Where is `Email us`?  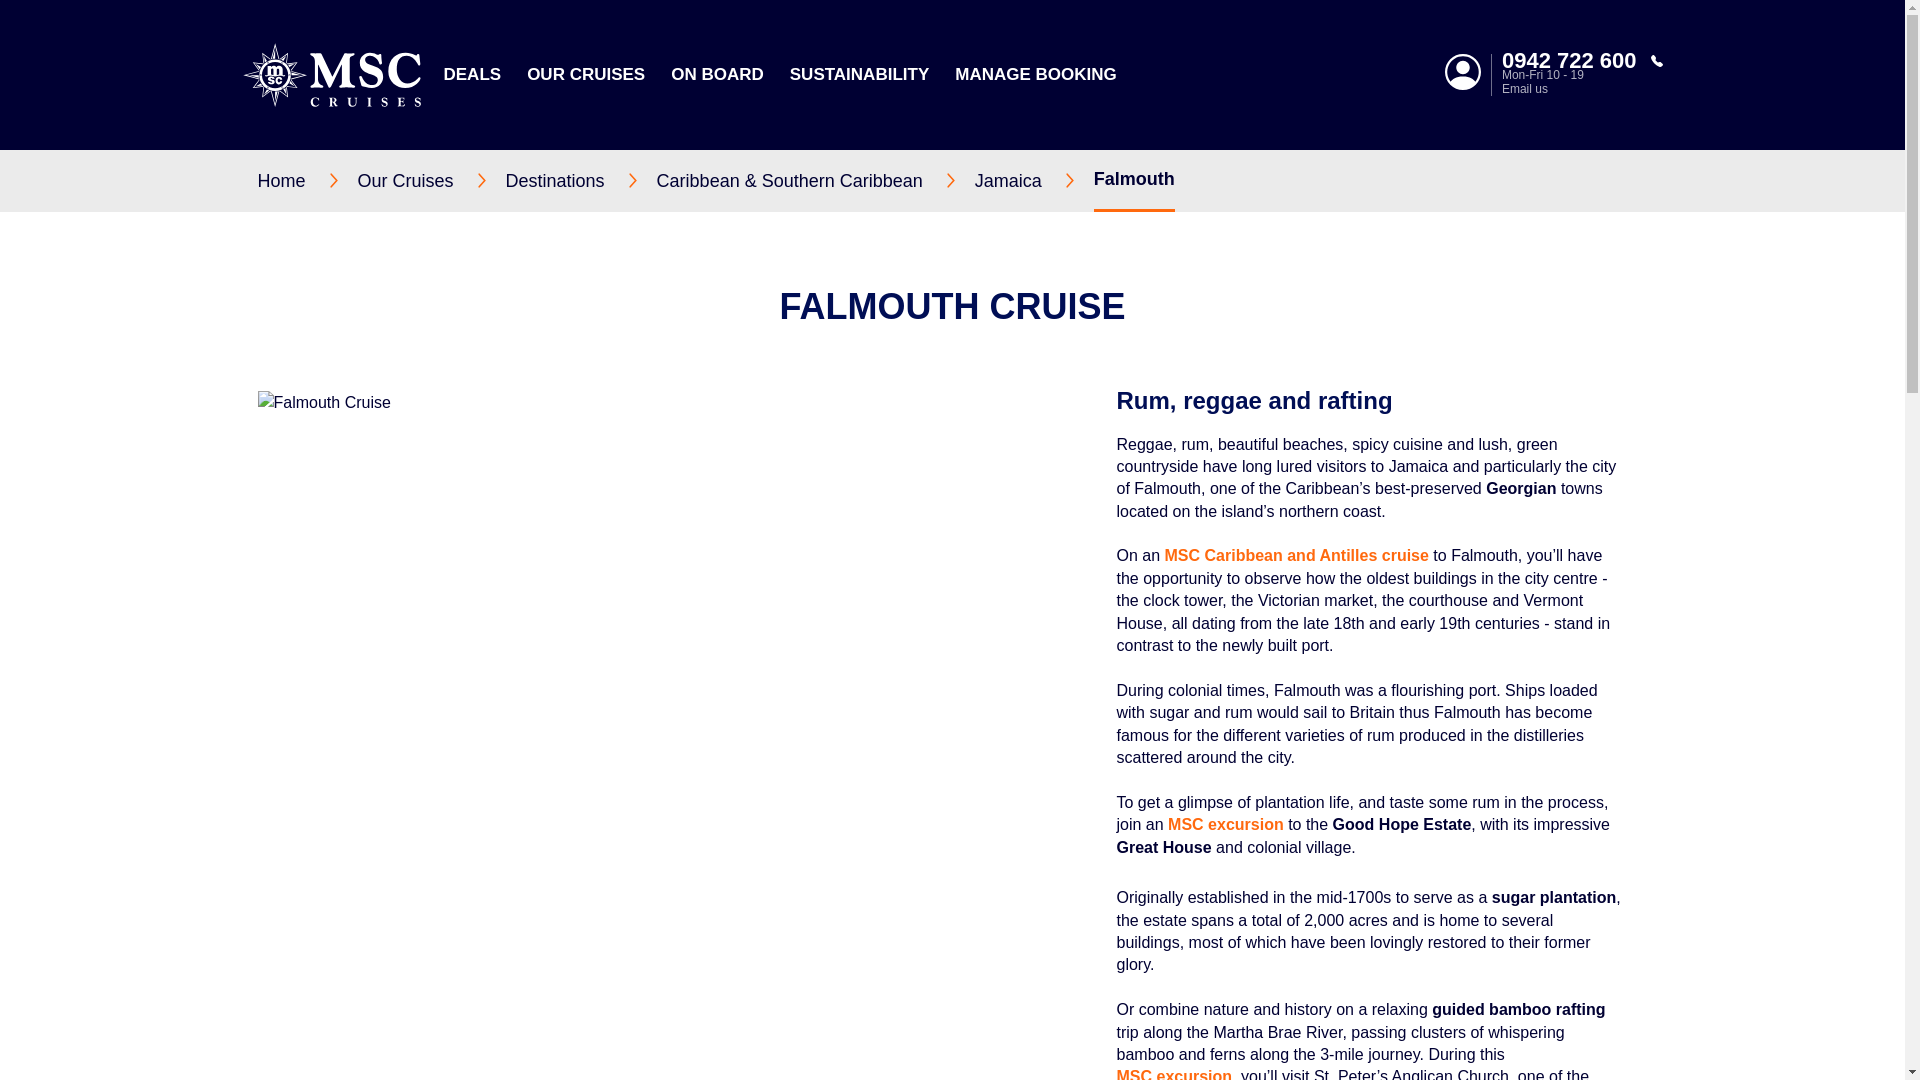
Email us is located at coordinates (1582, 89).